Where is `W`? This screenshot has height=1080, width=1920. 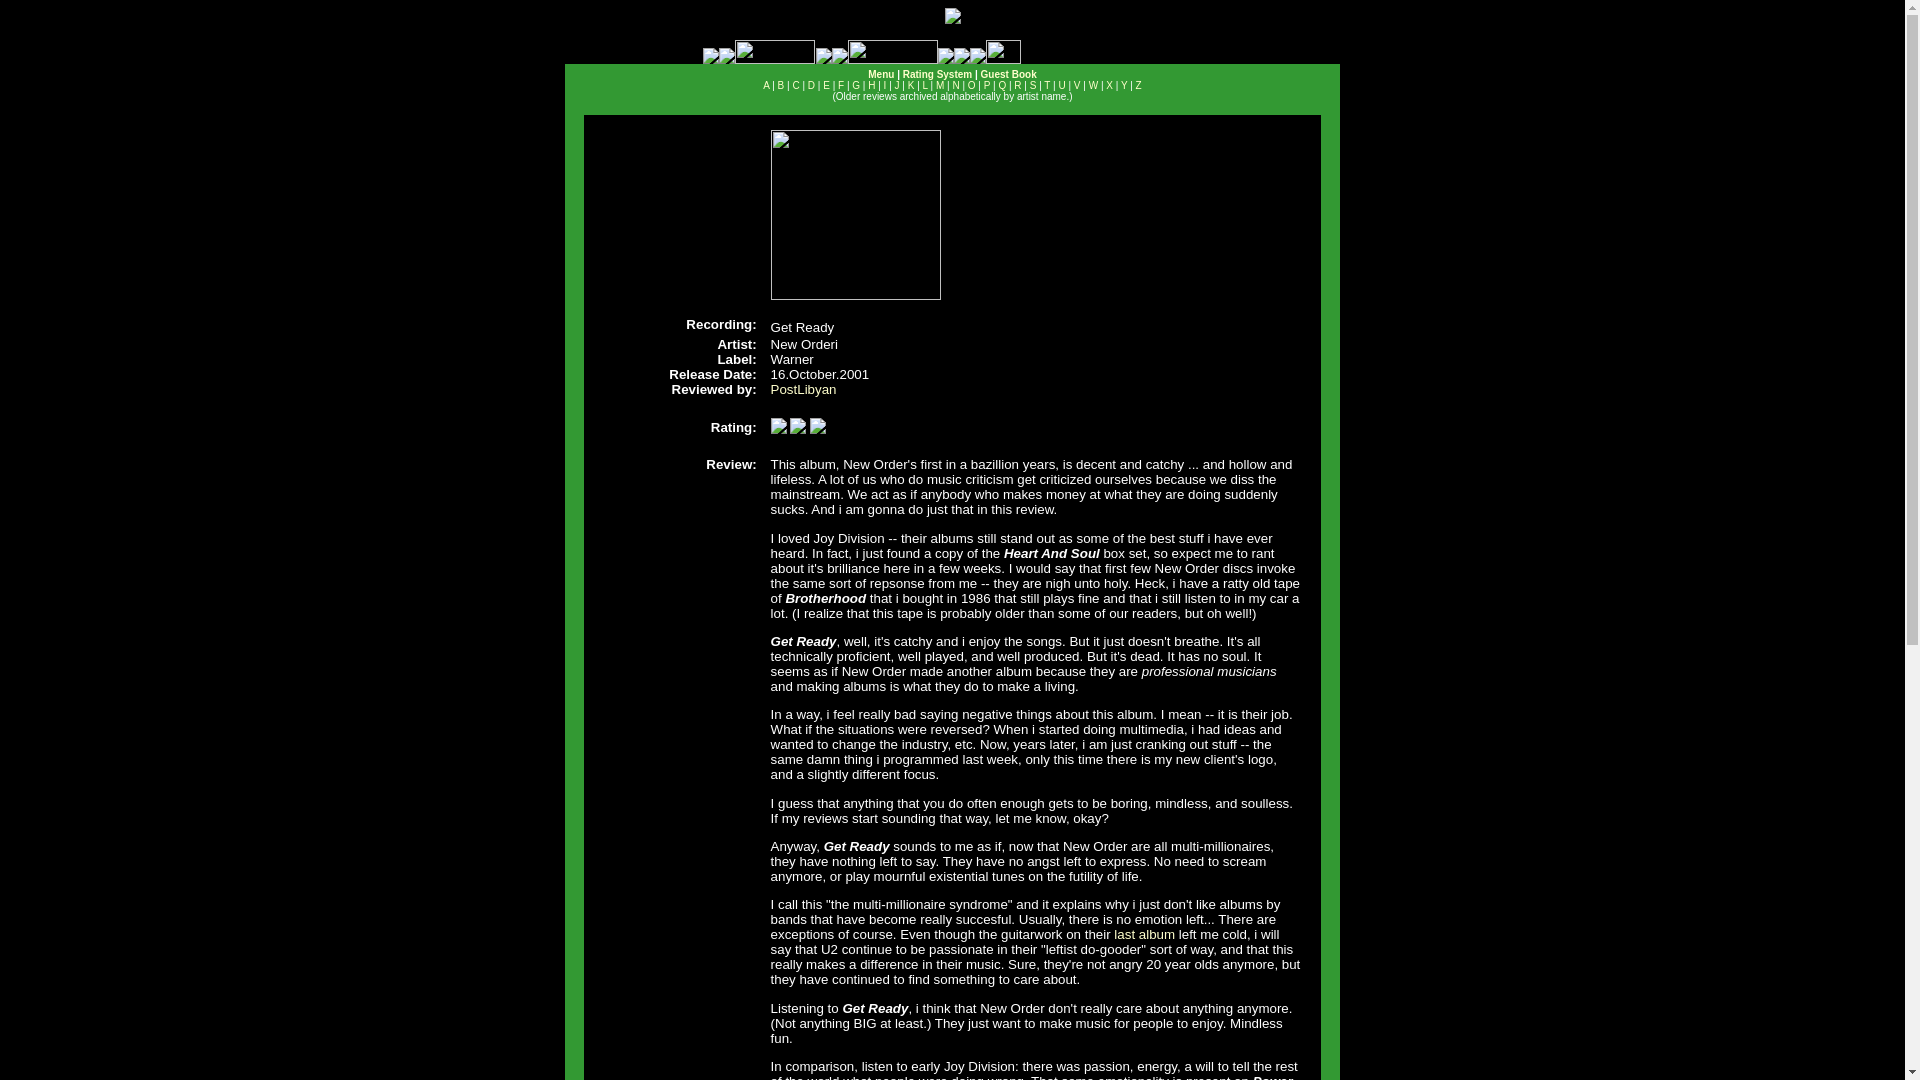
W is located at coordinates (1093, 84).